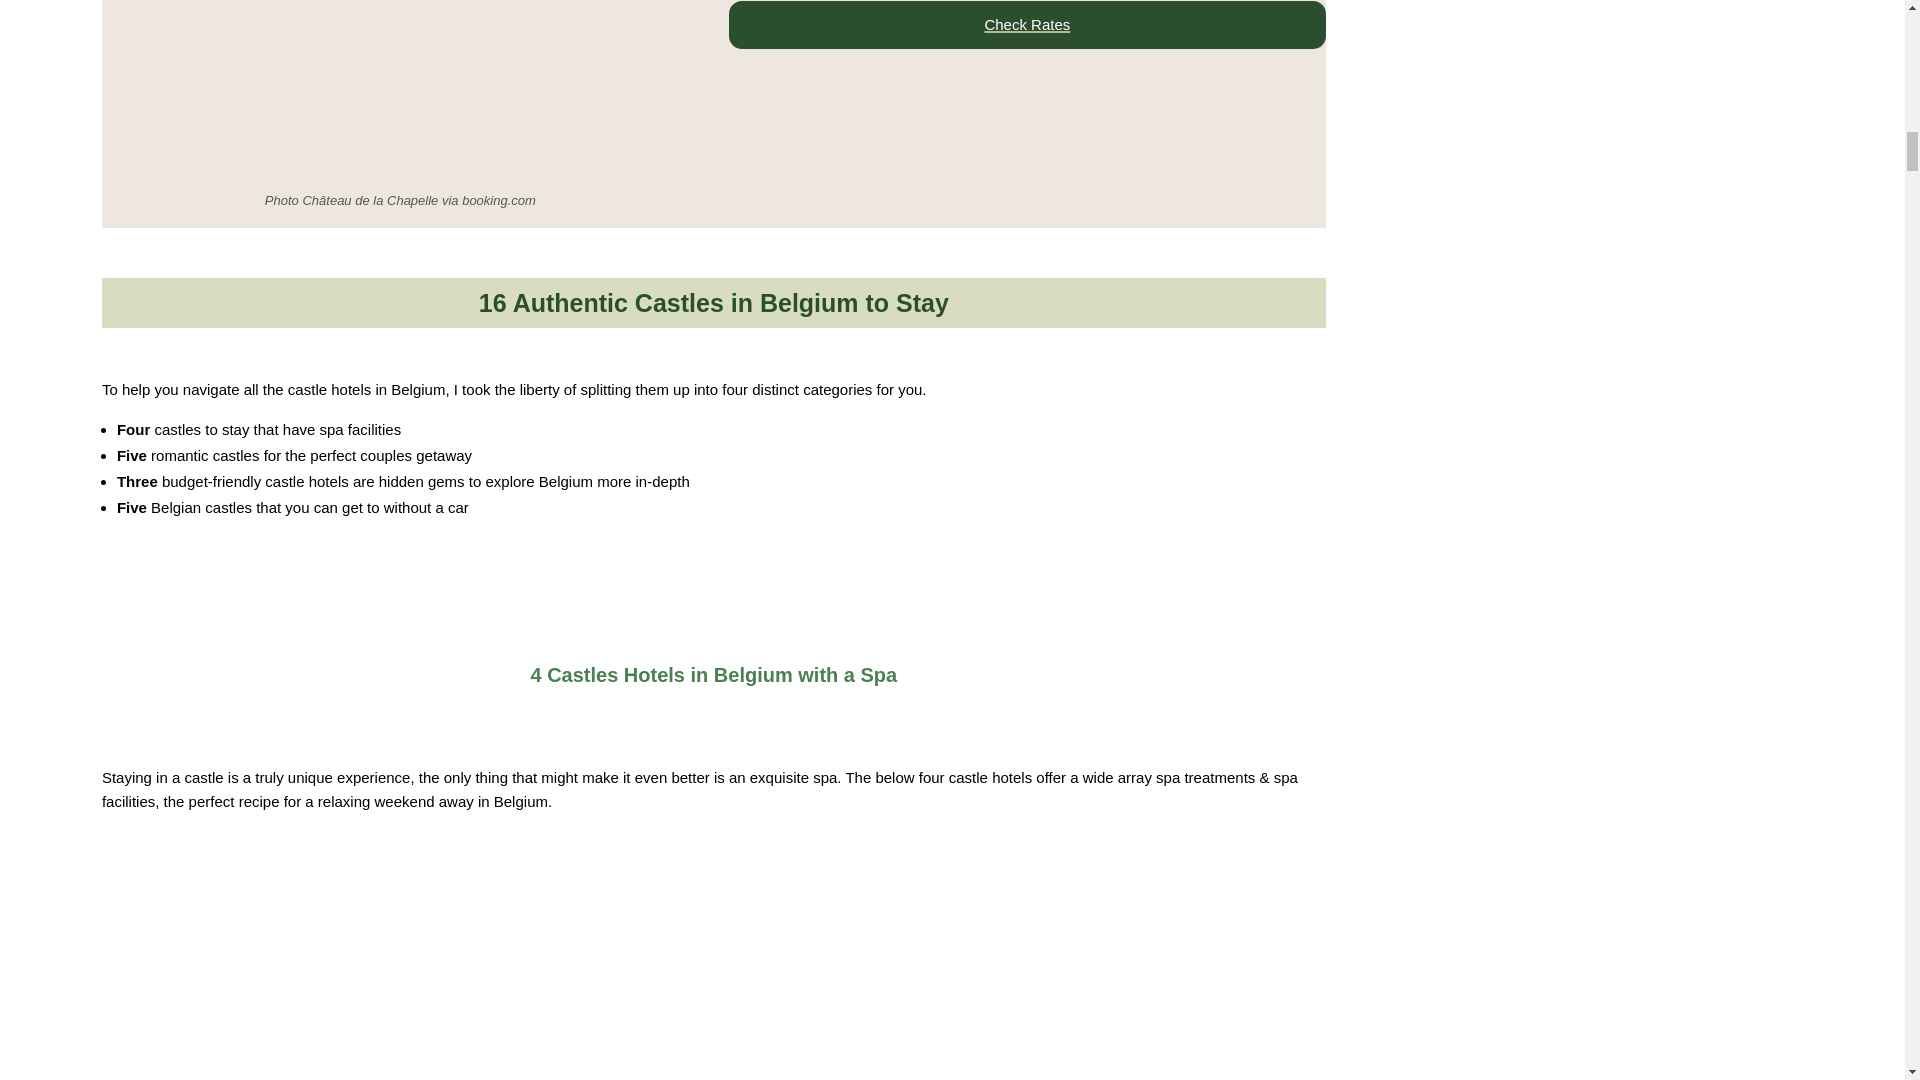 This screenshot has height=1080, width=1920. Describe the element at coordinates (701, 986) in the screenshot. I see `16 Castle Hotels in Belgium` at that location.